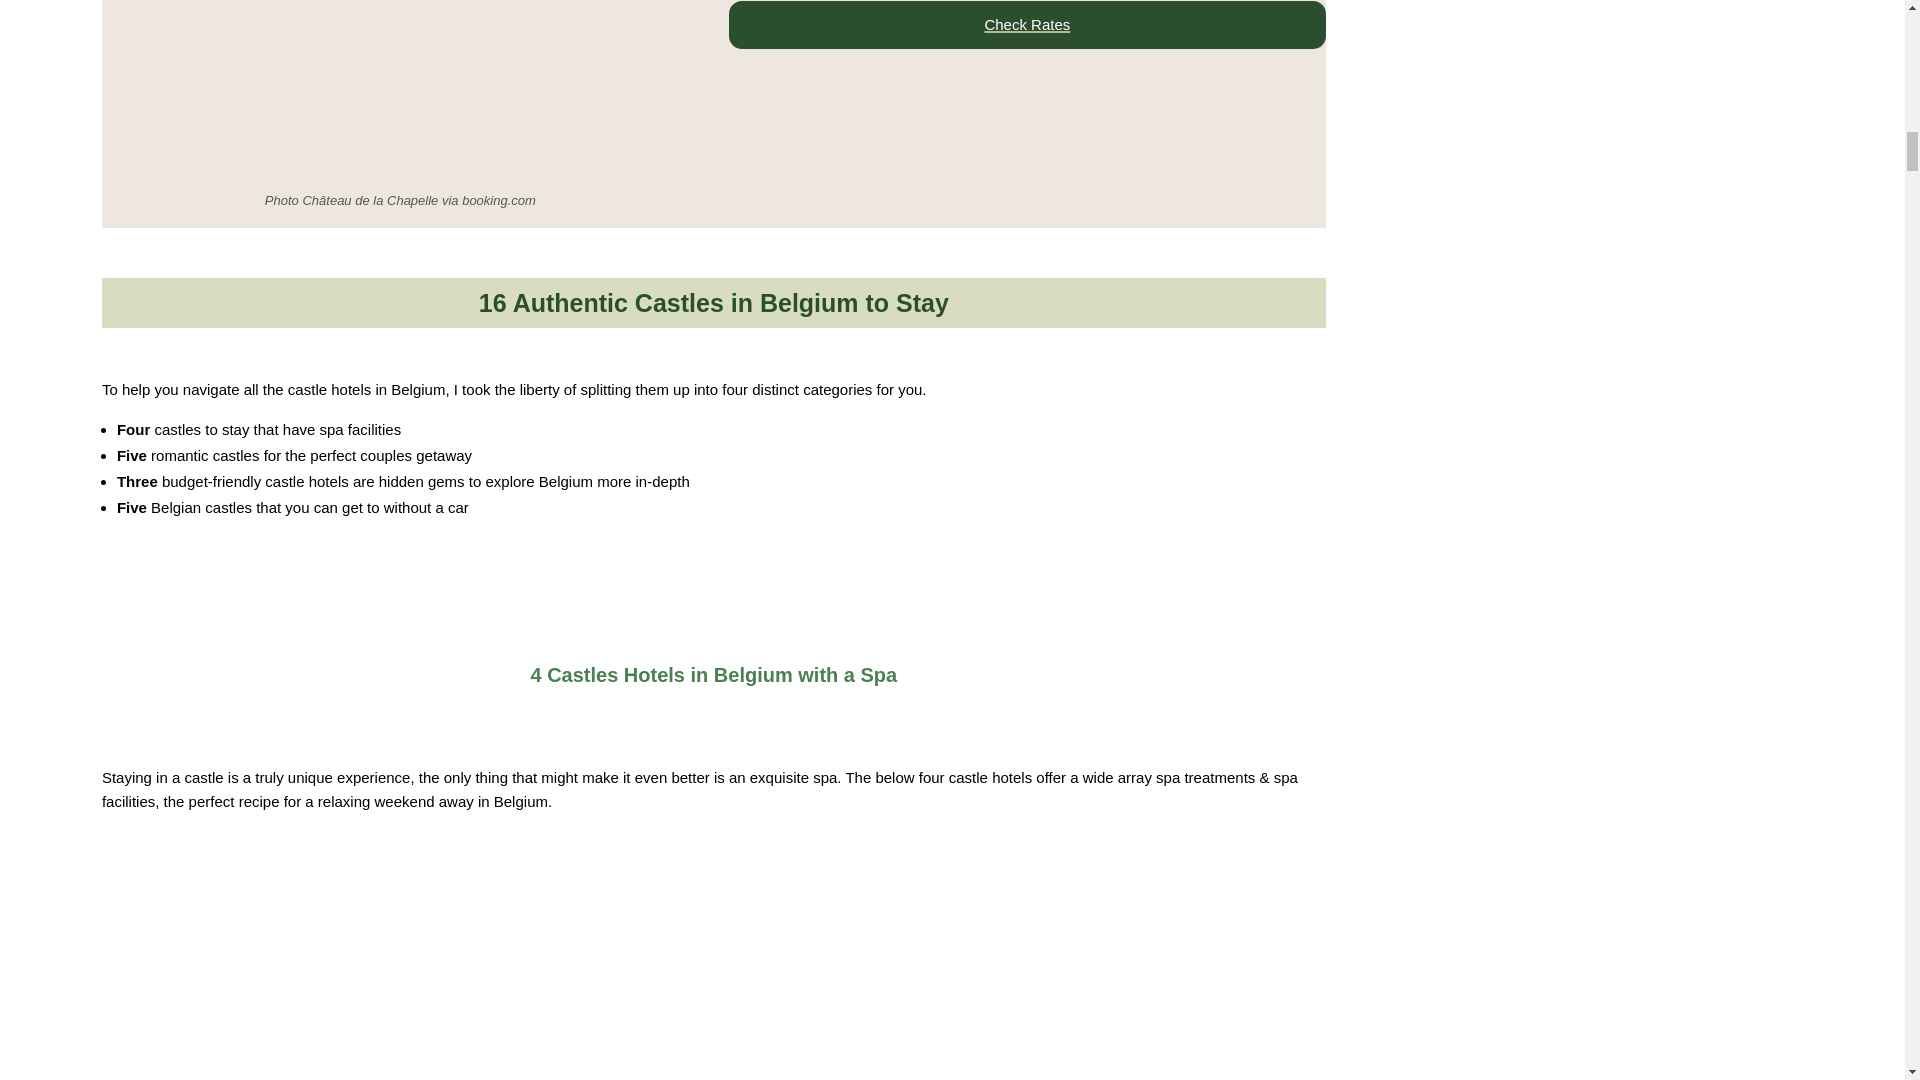 This screenshot has height=1080, width=1920. Describe the element at coordinates (701, 986) in the screenshot. I see `16 Castle Hotels in Belgium` at that location.